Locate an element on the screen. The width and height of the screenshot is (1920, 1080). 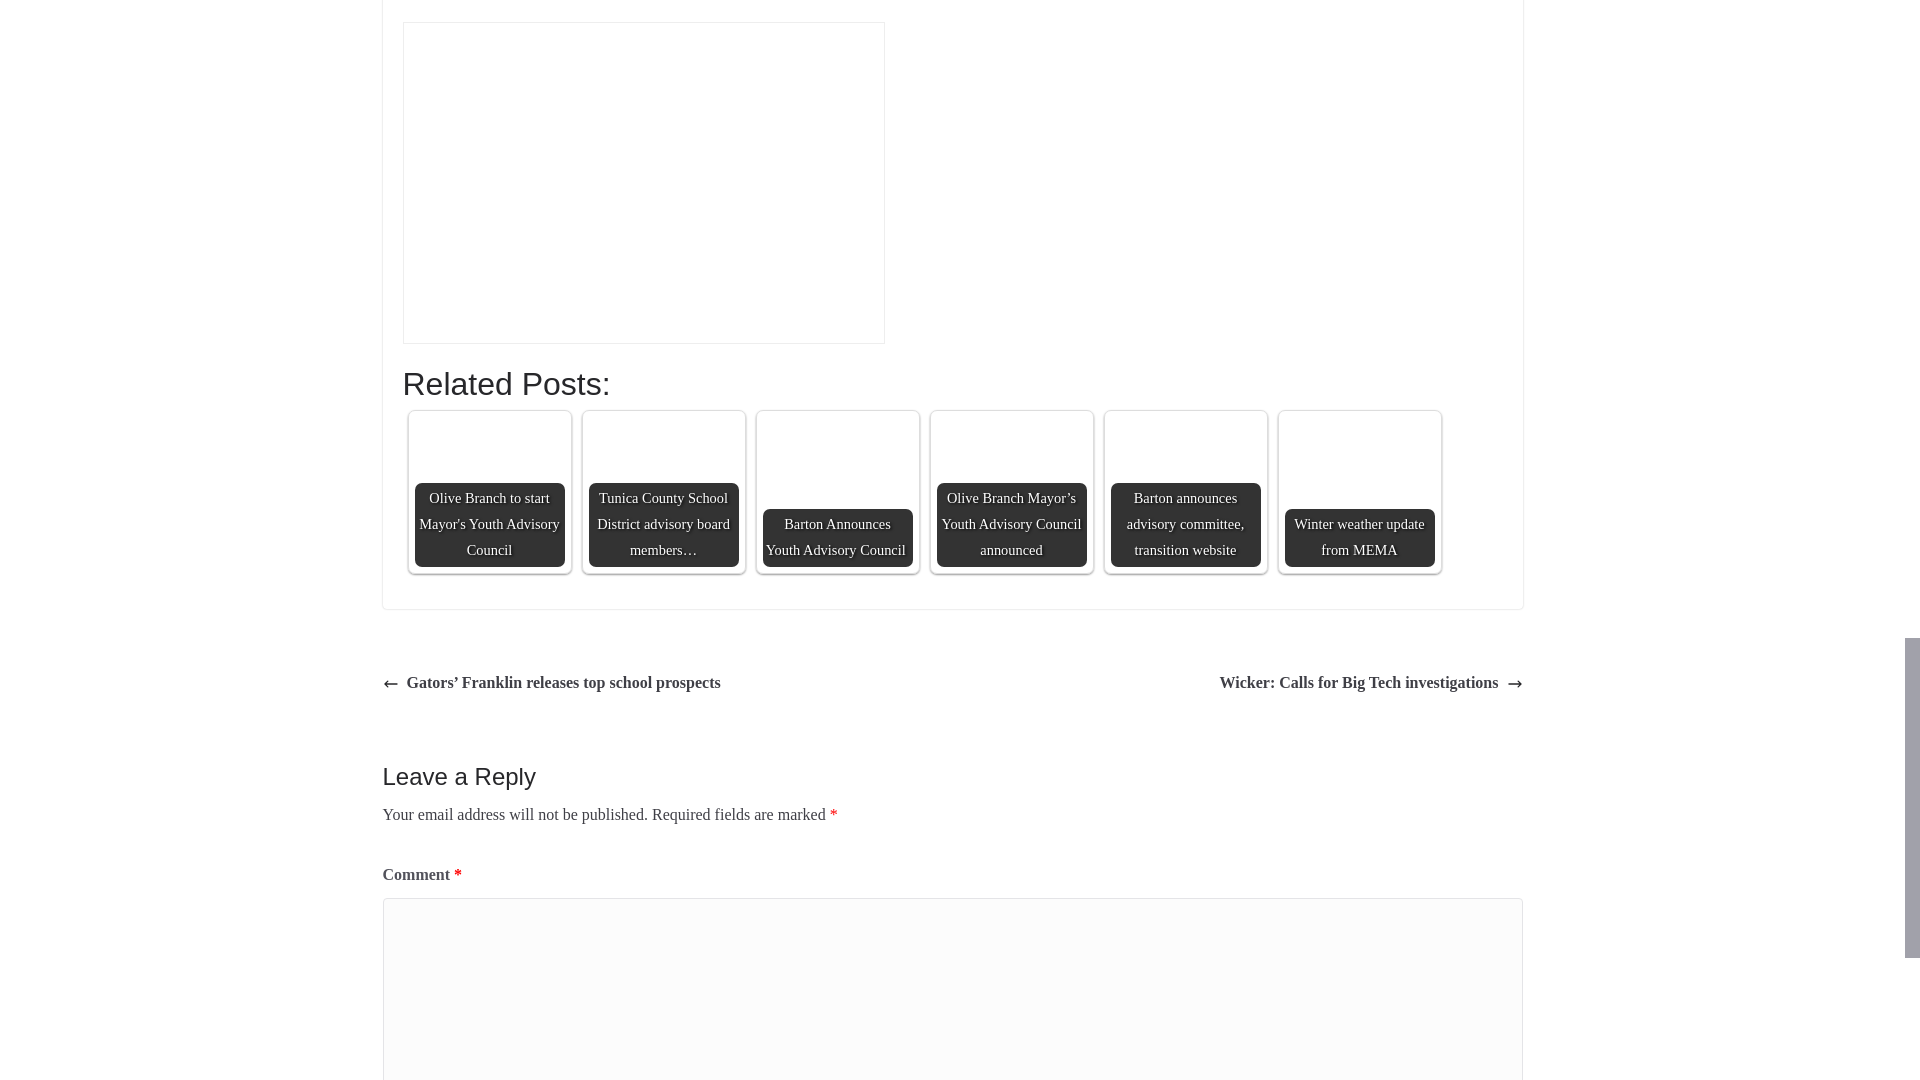
Barton announces advisory committee, transition website is located at coordinates (1184, 458).